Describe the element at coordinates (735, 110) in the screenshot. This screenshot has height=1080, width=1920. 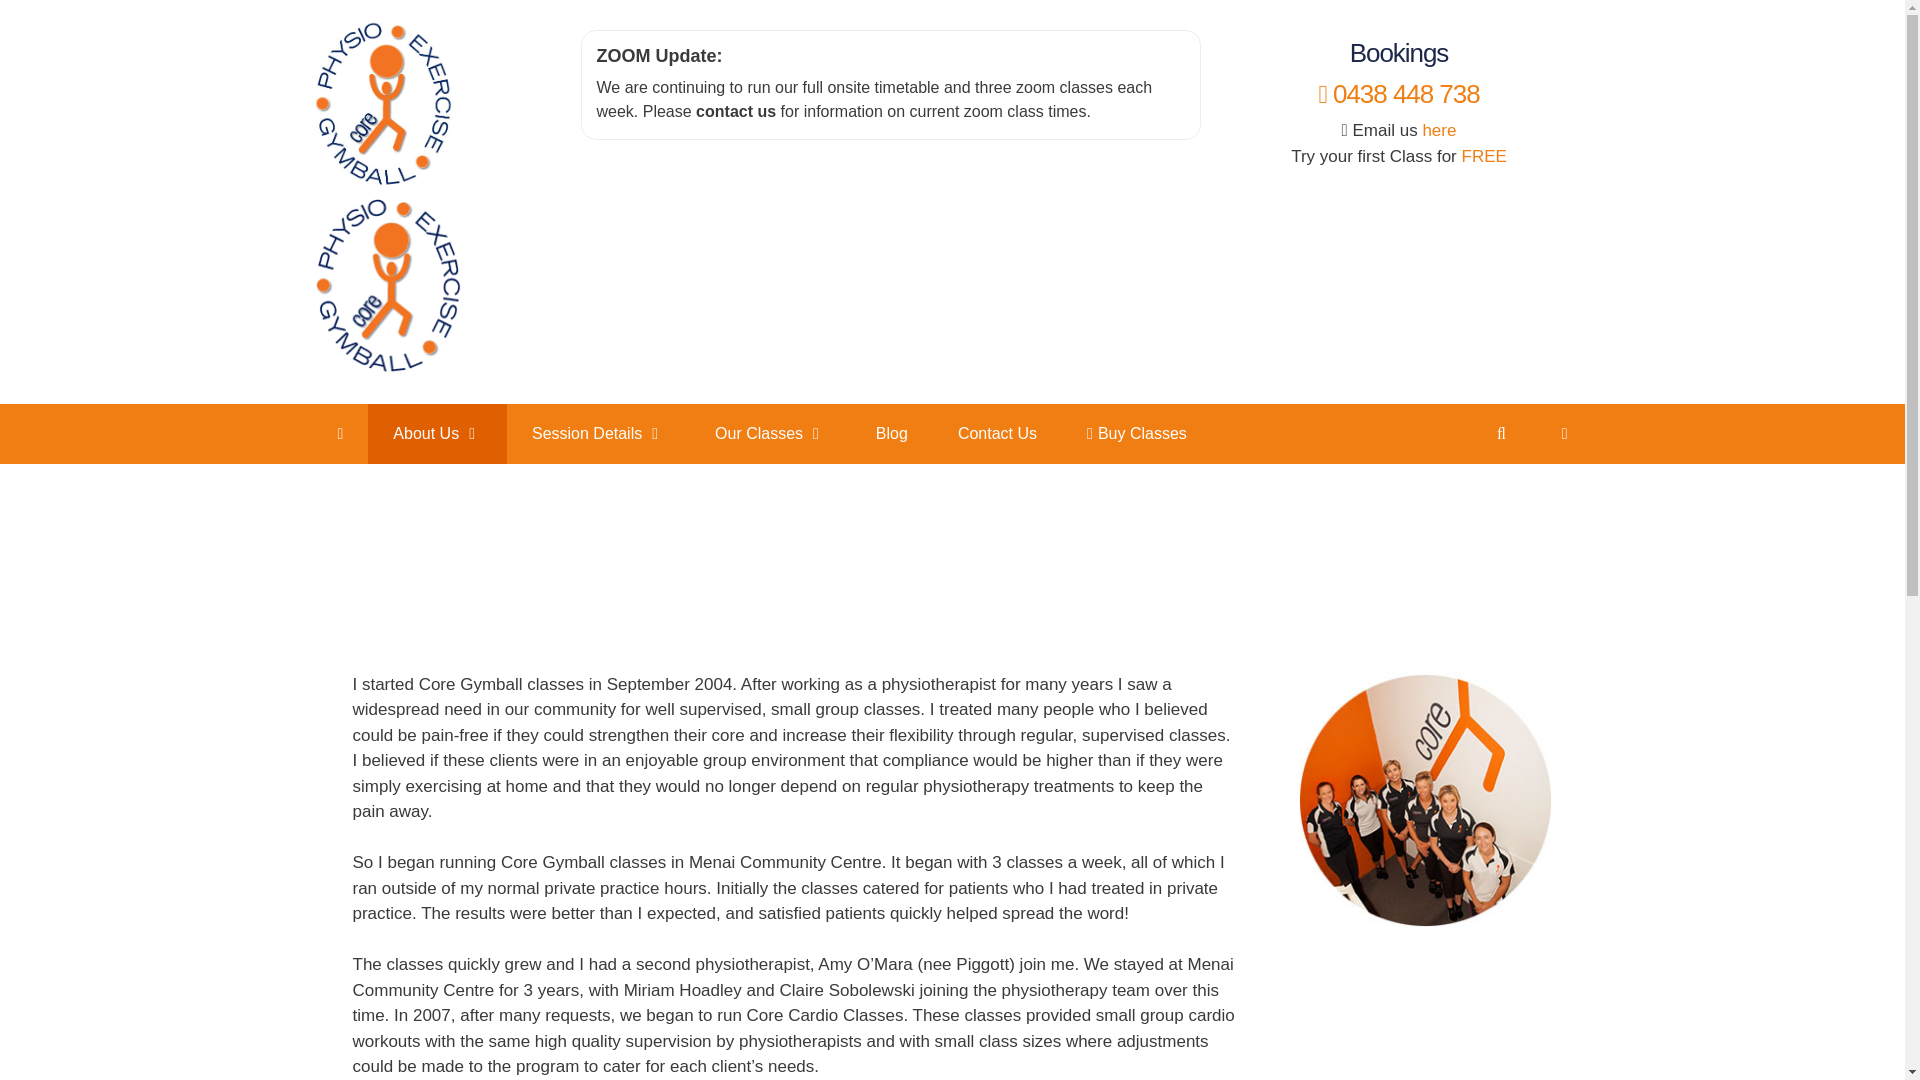
I see `Contact Us` at that location.